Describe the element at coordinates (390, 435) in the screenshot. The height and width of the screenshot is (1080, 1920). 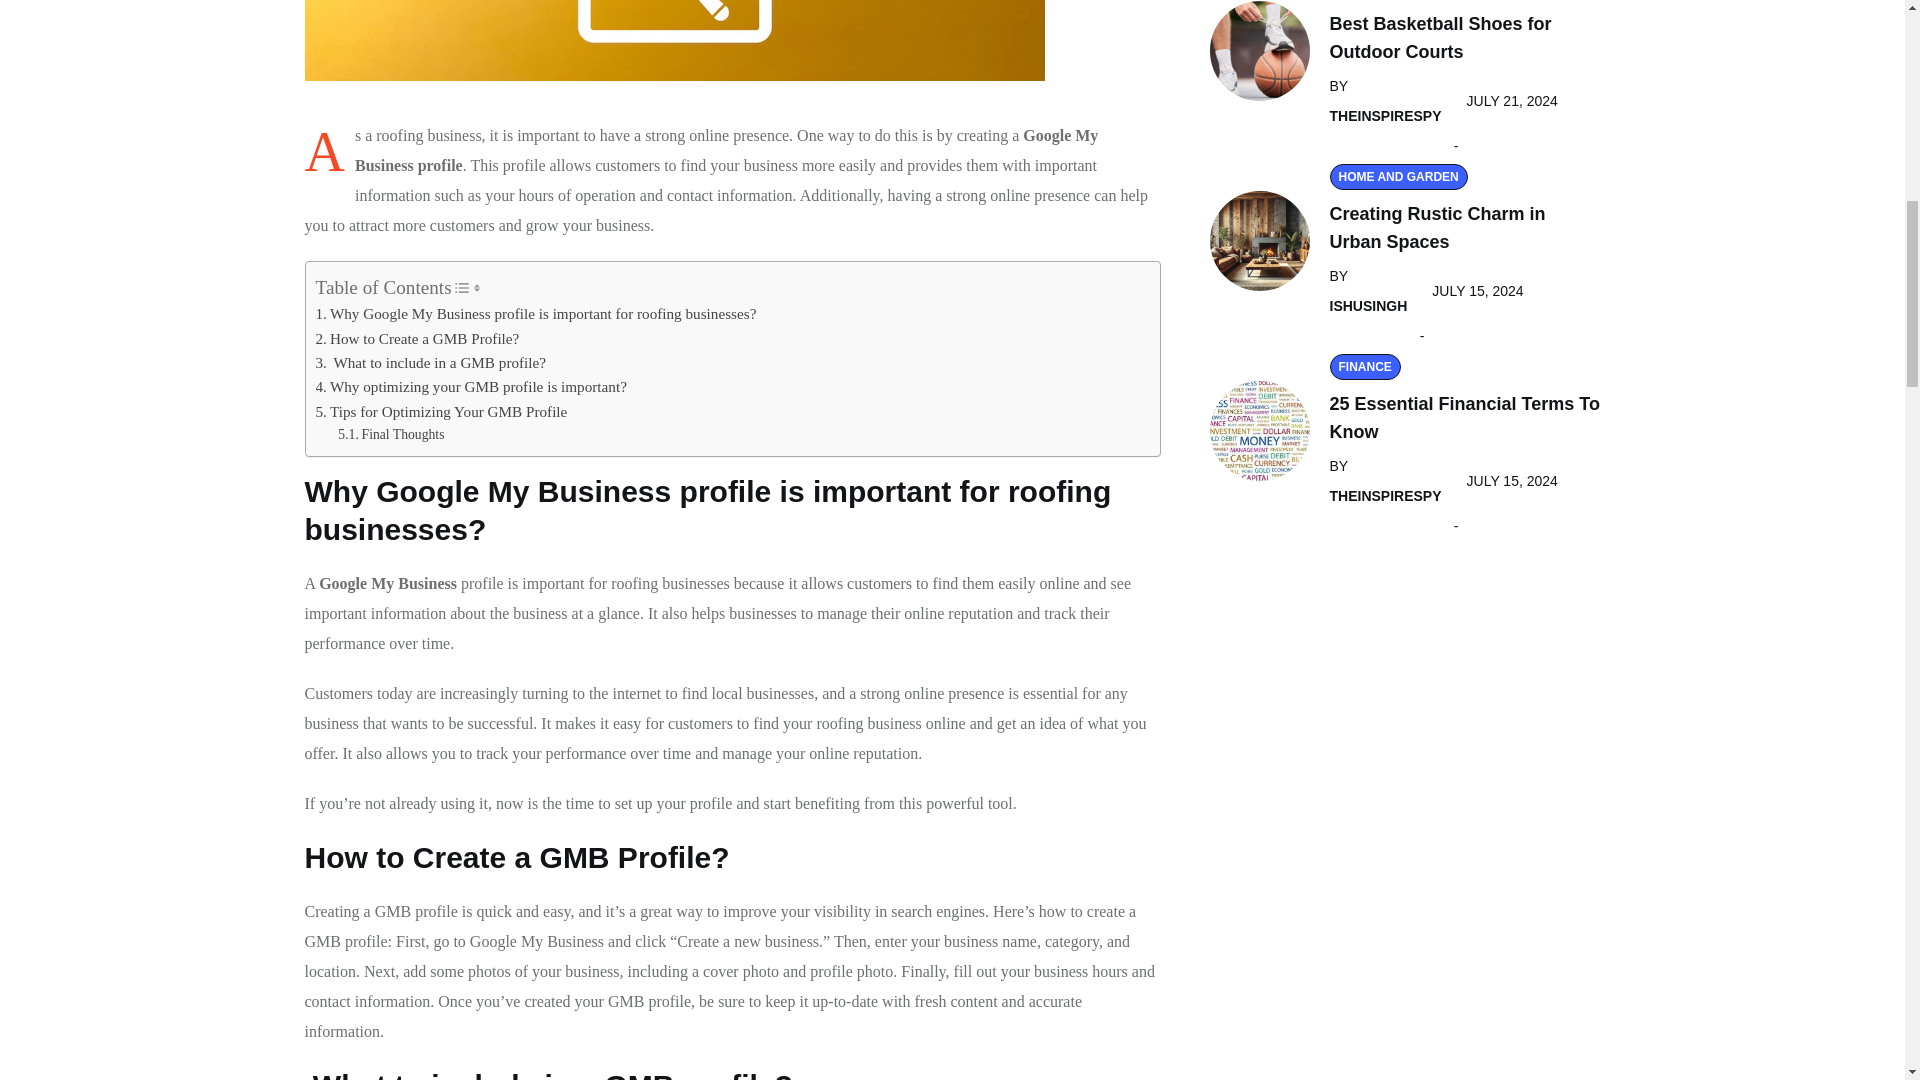
I see `Final Thoughts` at that location.